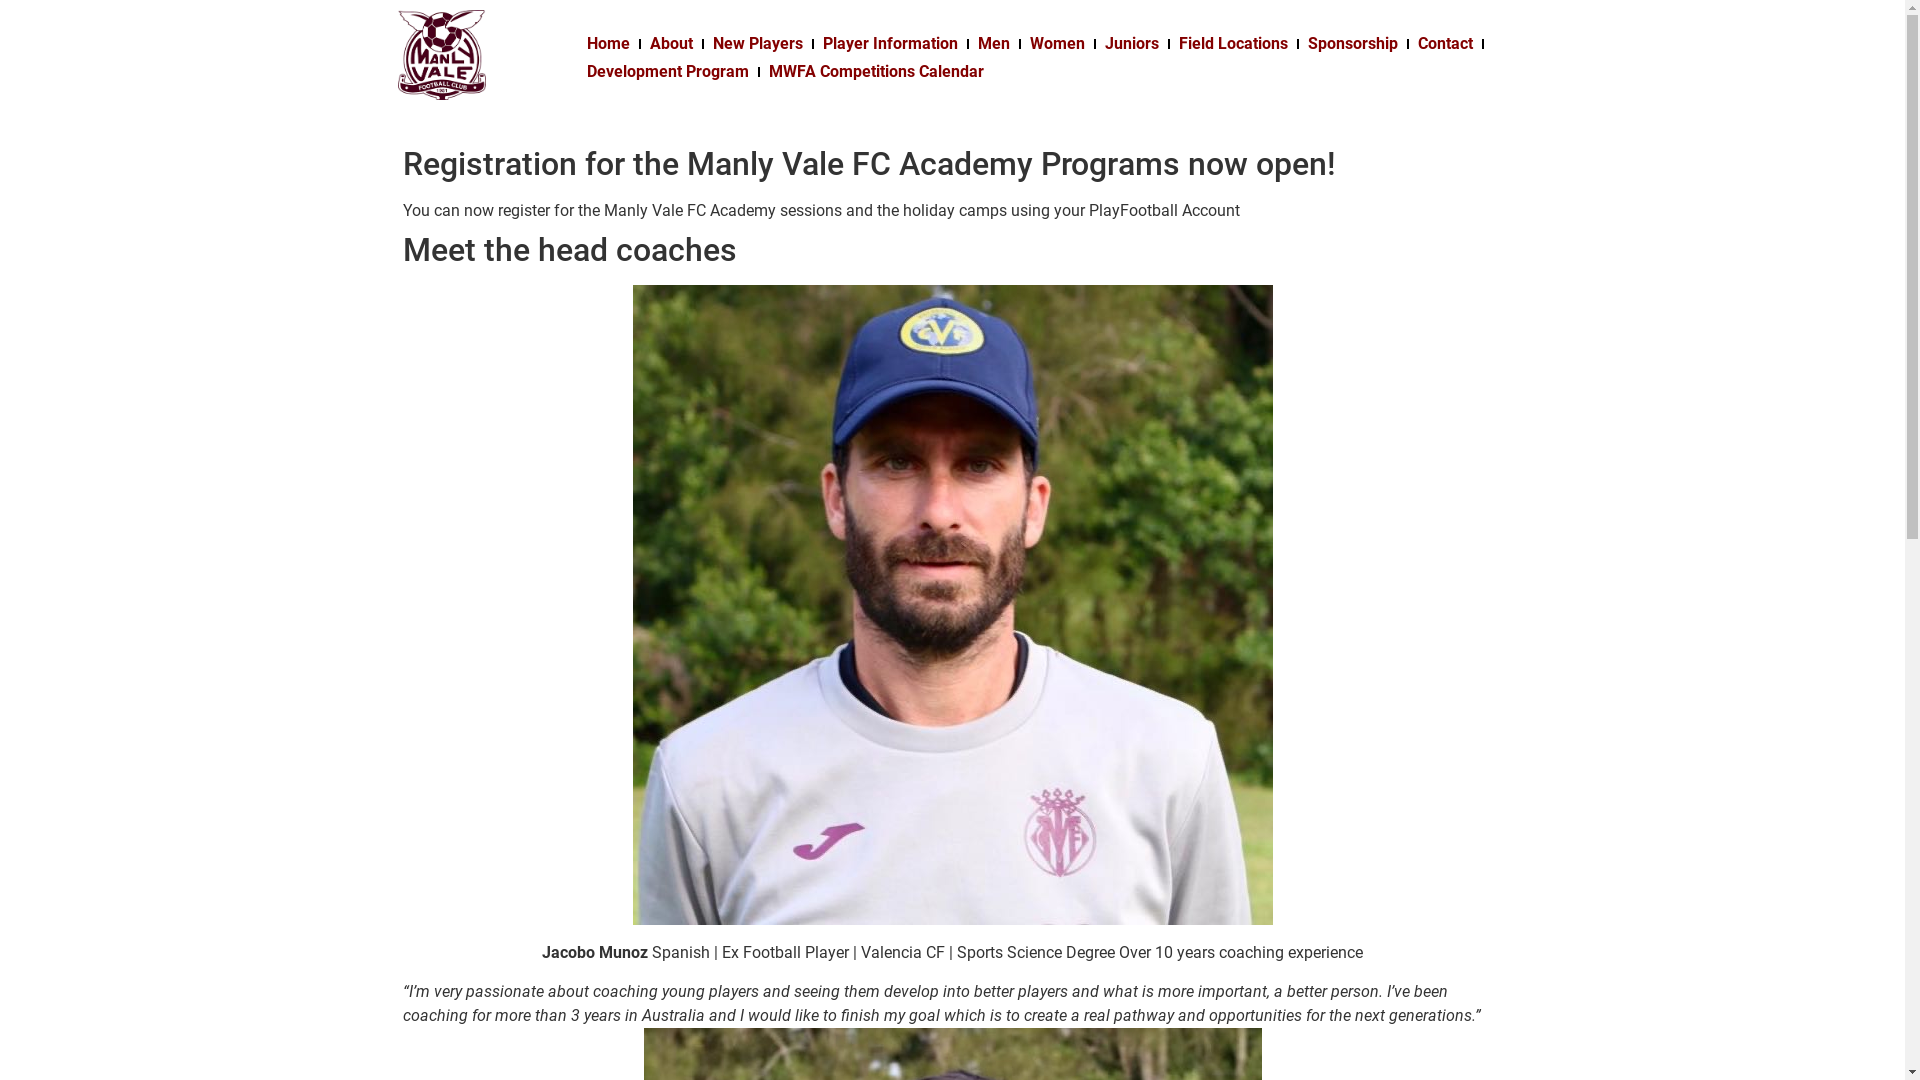  What do you see at coordinates (668, 72) in the screenshot?
I see `Development Program` at bounding box center [668, 72].